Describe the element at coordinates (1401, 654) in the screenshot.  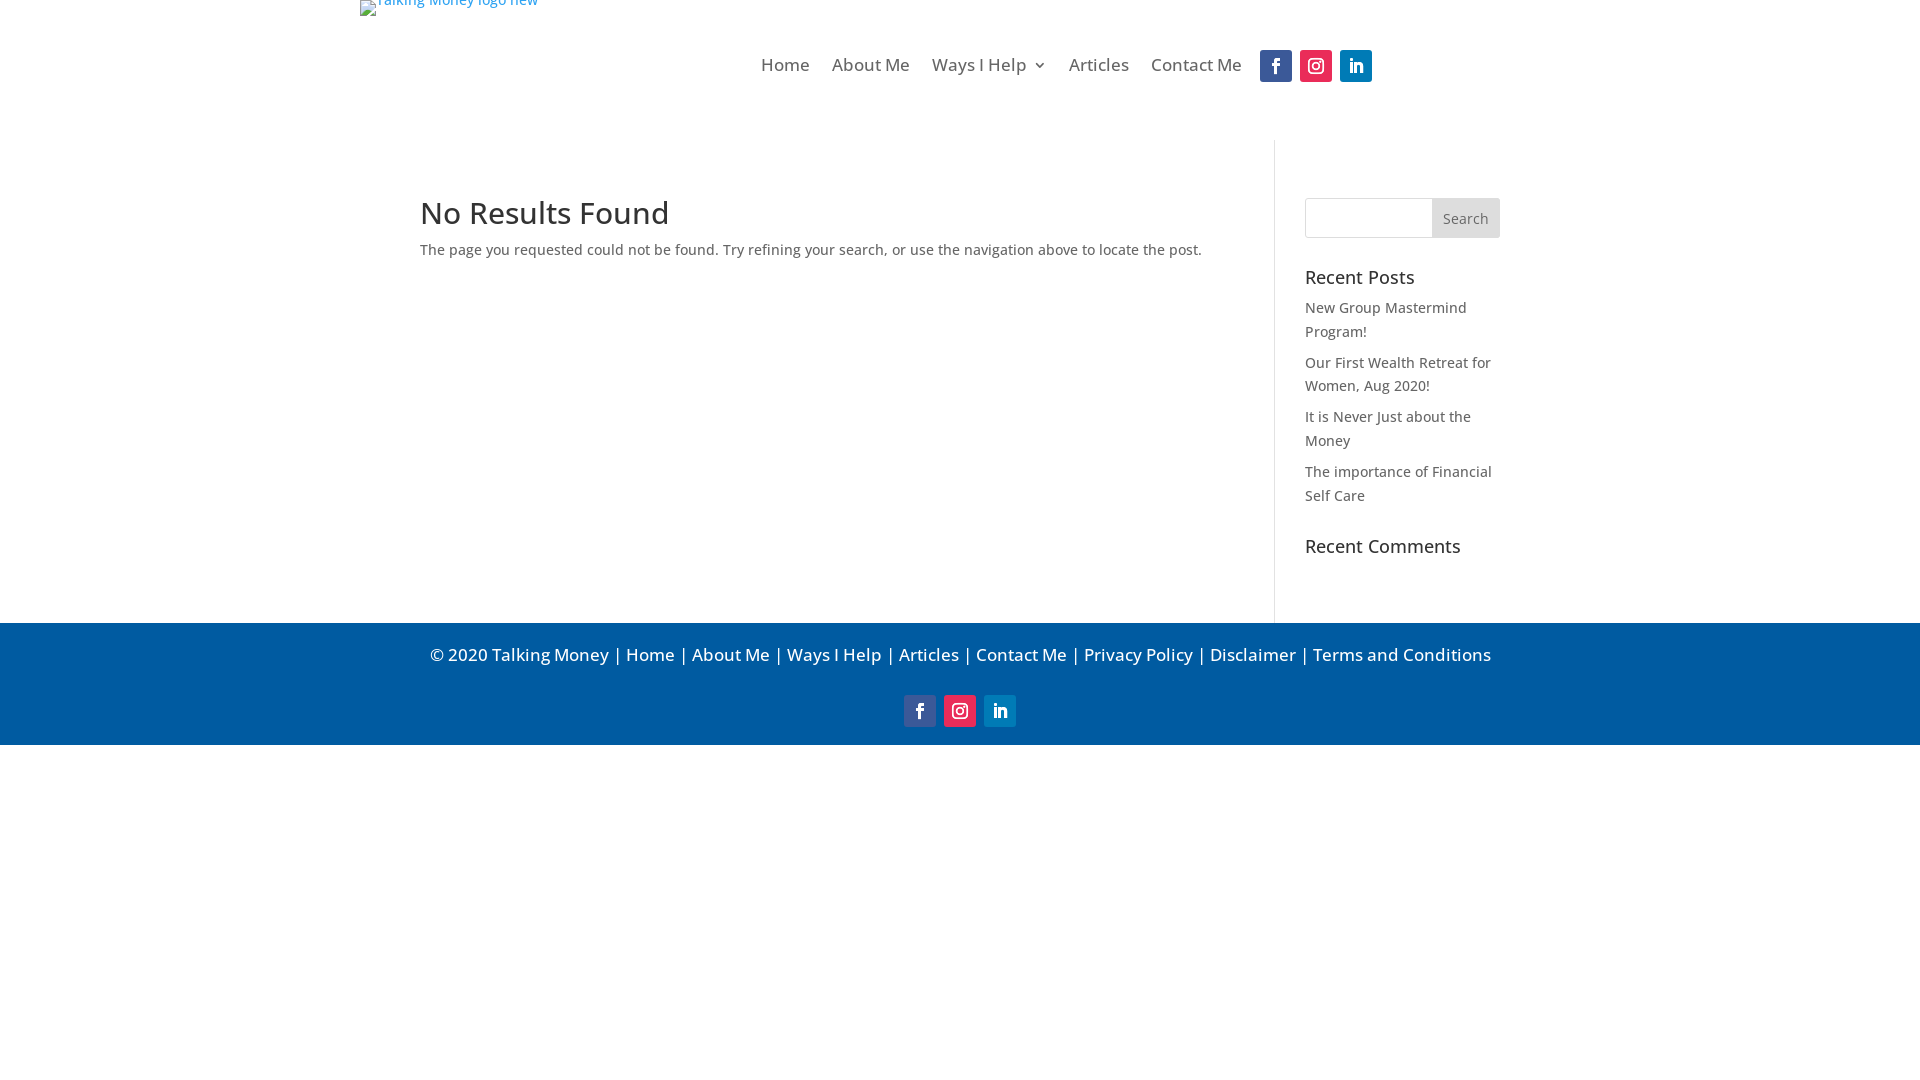
I see `Terms and Conditions` at that location.